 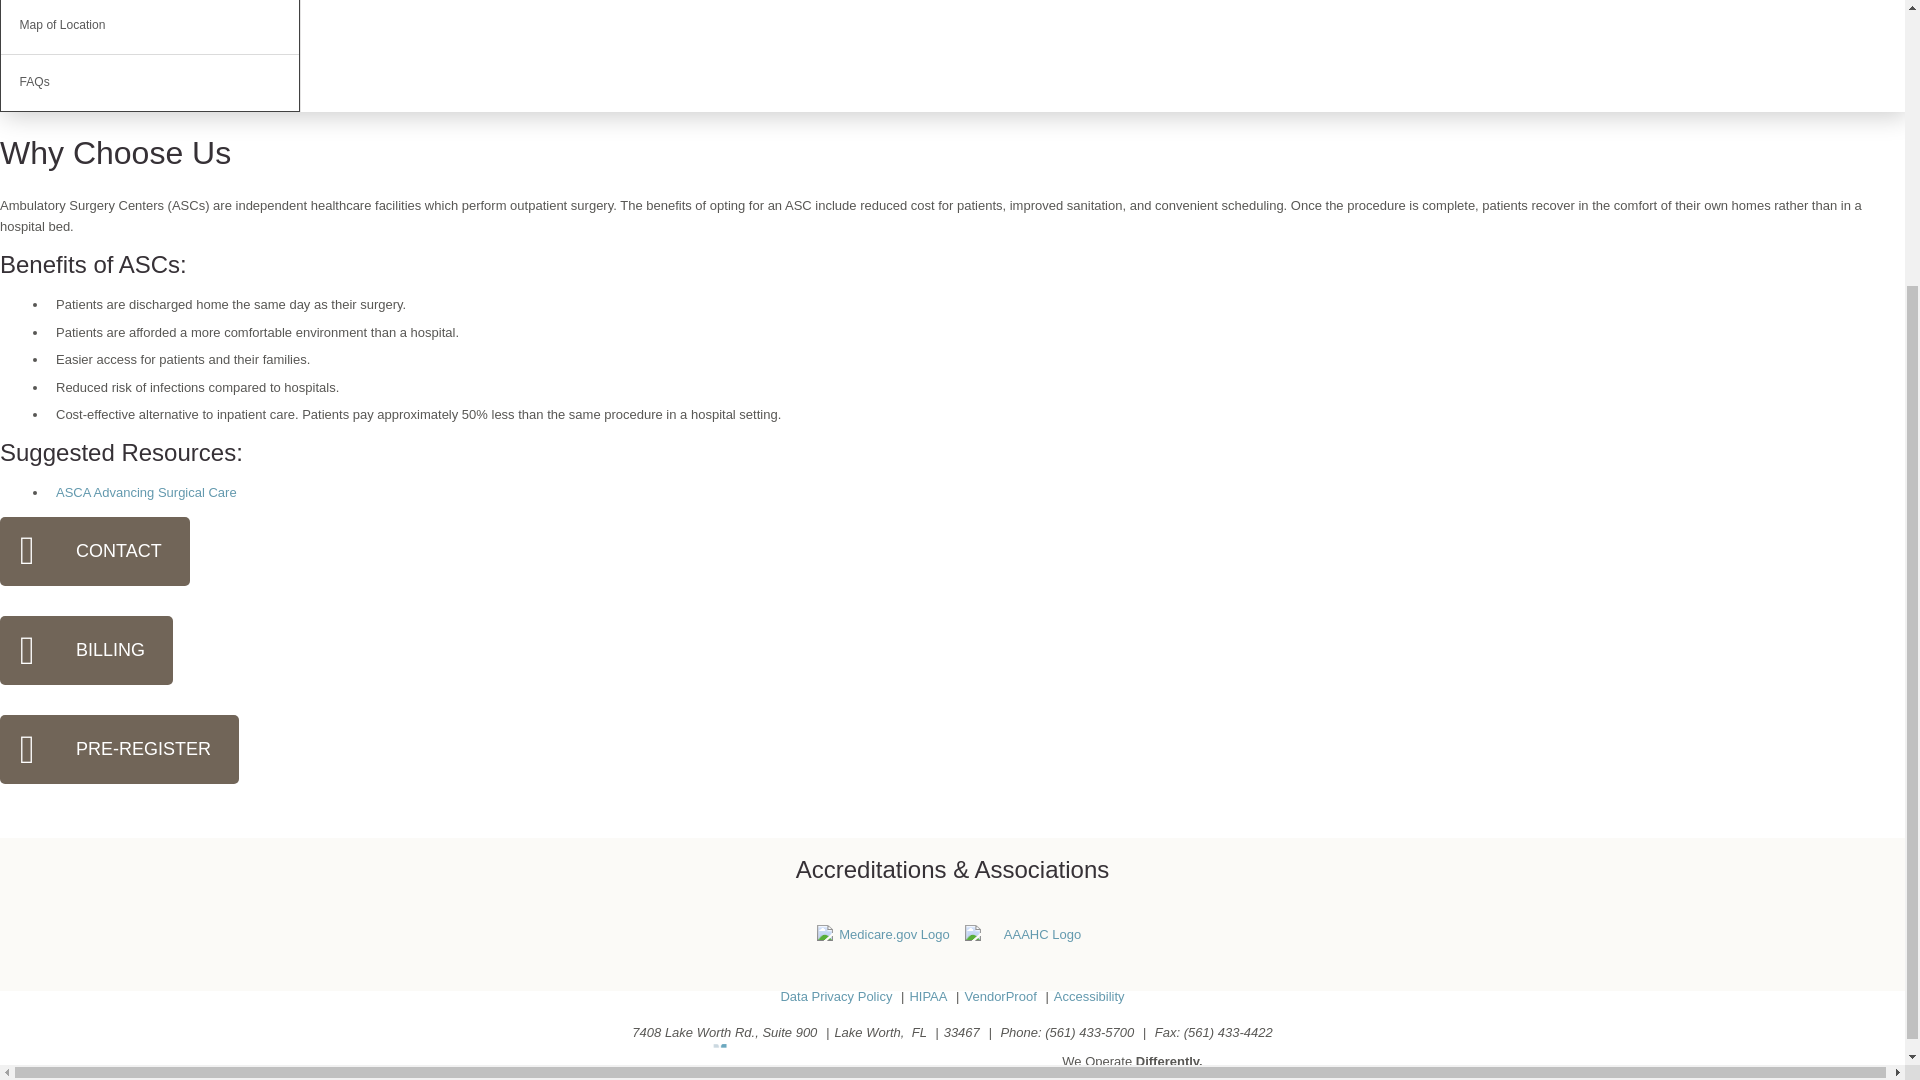 What do you see at coordinates (95, 552) in the screenshot?
I see `CONTACT` at bounding box center [95, 552].